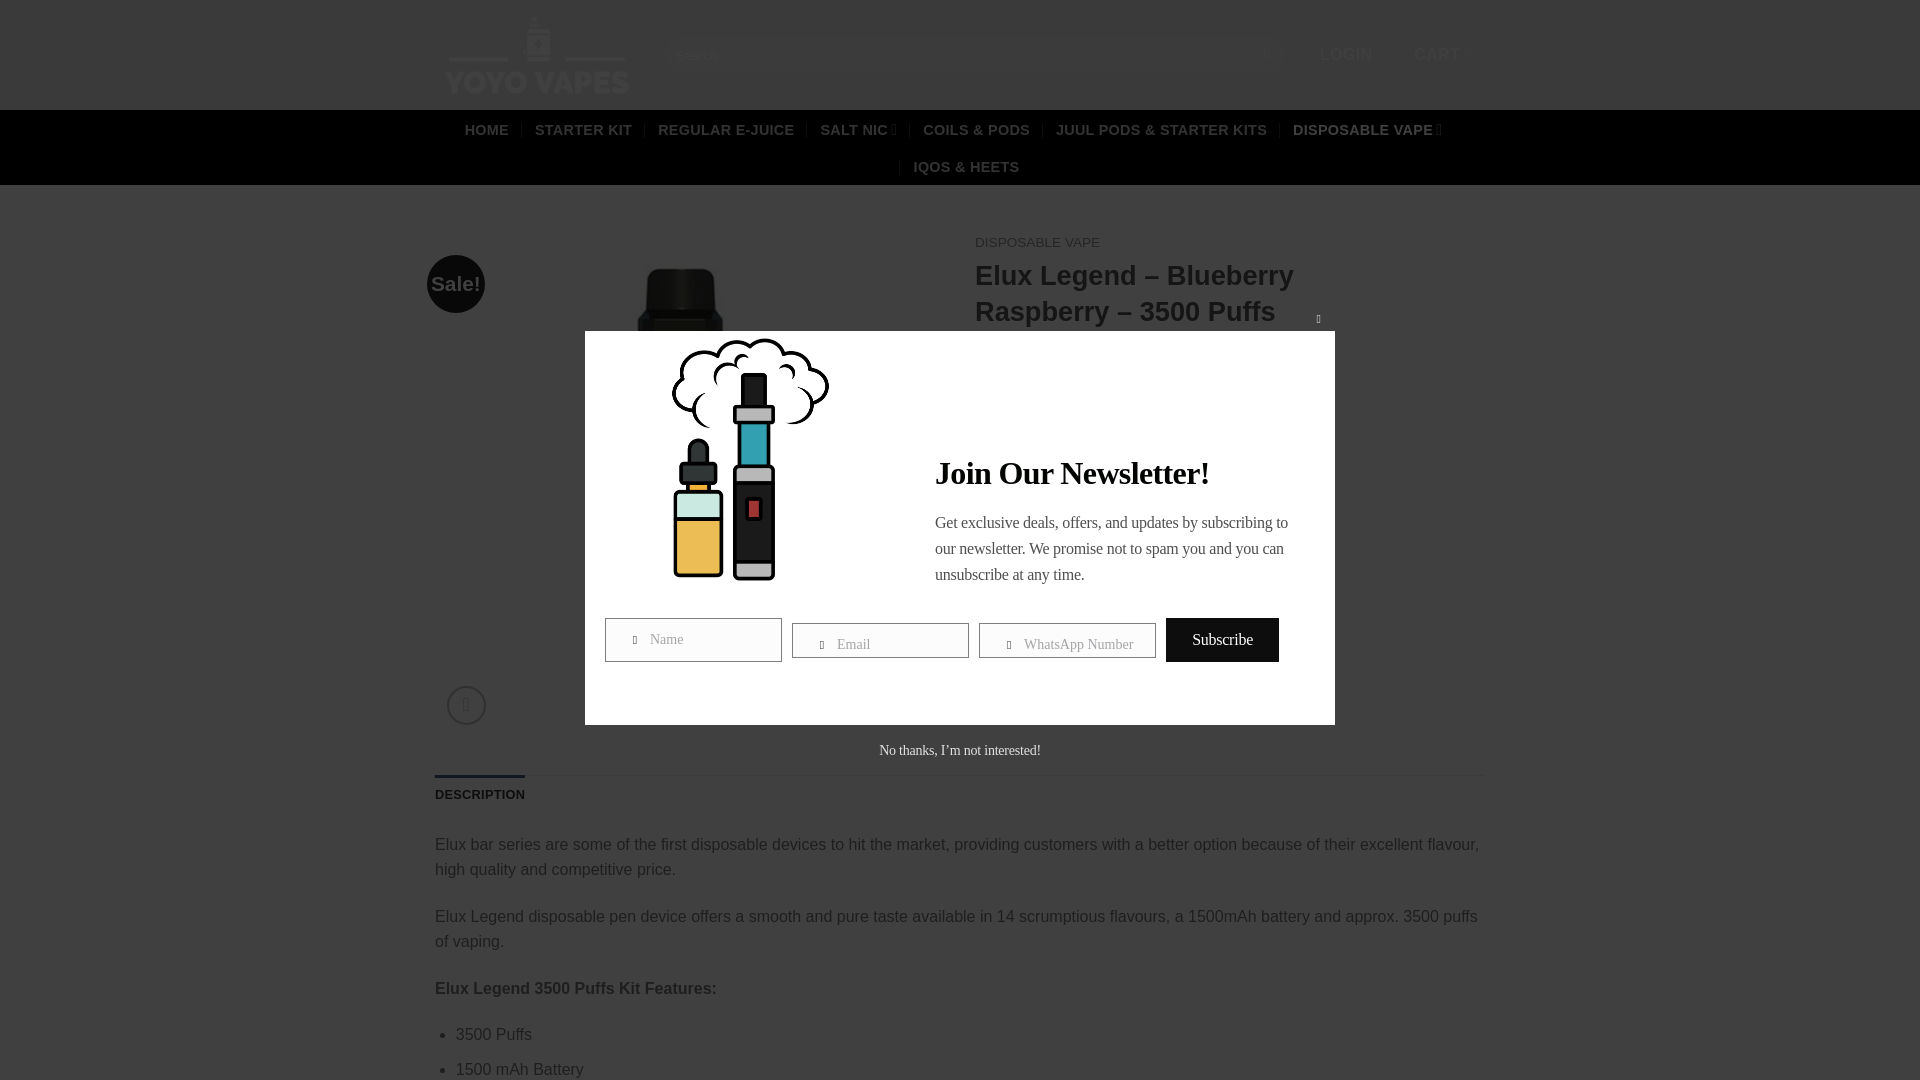 The width and height of the screenshot is (1920, 1080). Describe the element at coordinates (583, 130) in the screenshot. I see `STARTER KIT` at that location.